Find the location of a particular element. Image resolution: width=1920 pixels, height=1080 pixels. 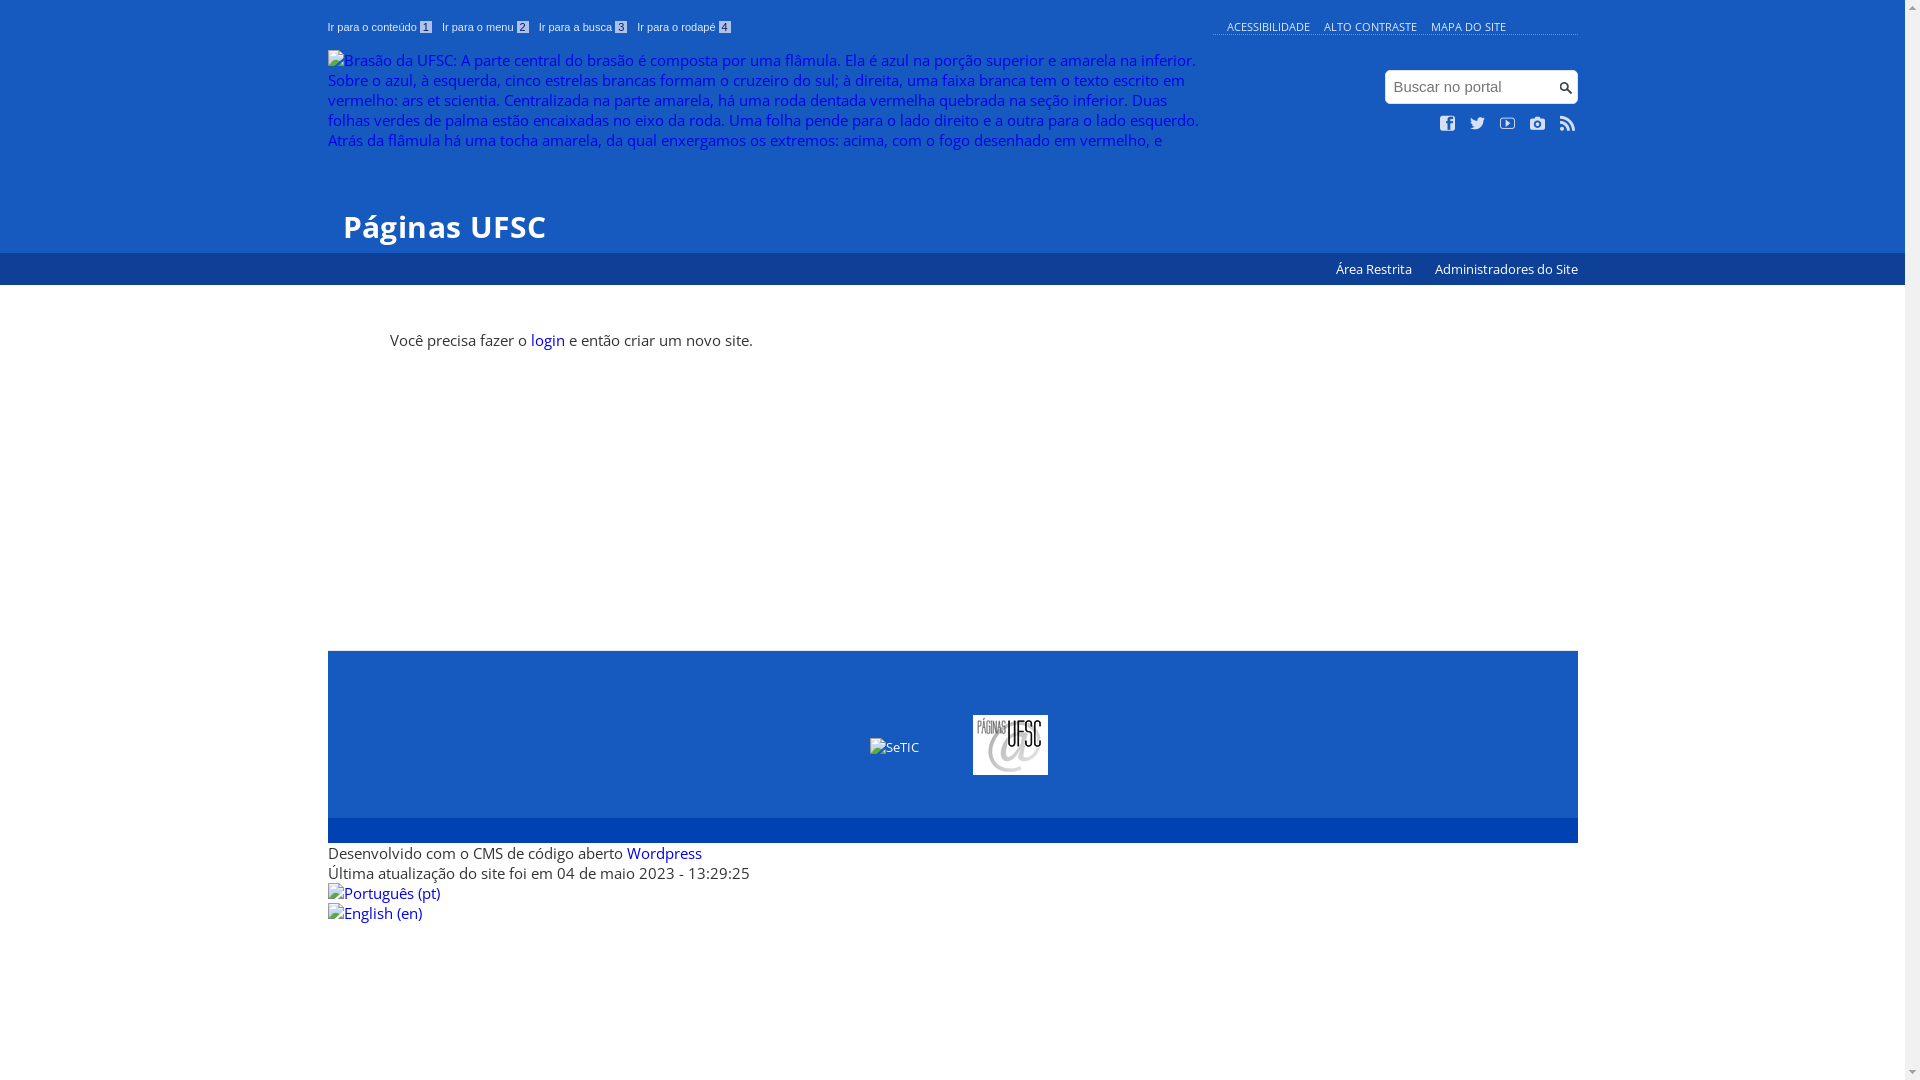

MAPA DO SITE is located at coordinates (1468, 26).